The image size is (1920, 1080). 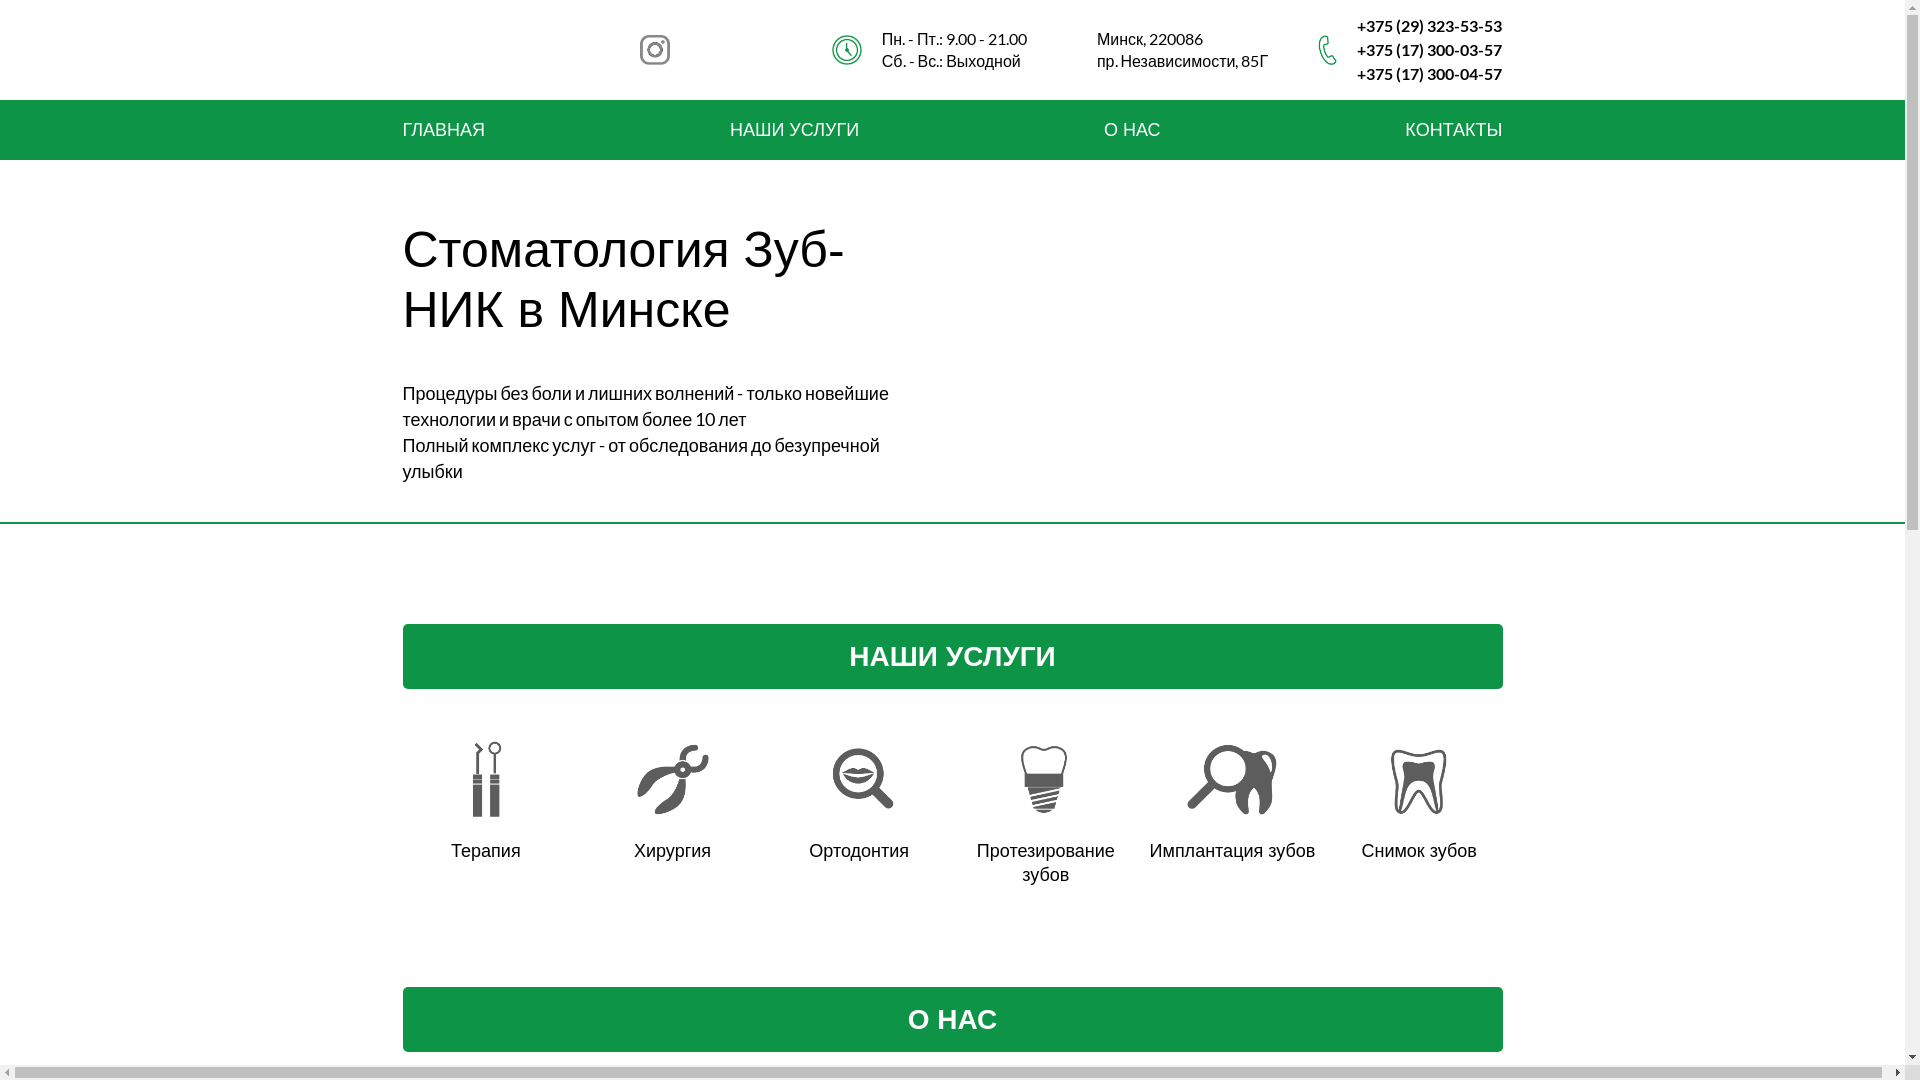 What do you see at coordinates (1430, 74) in the screenshot?
I see `+375 (17) 300-04-57` at bounding box center [1430, 74].